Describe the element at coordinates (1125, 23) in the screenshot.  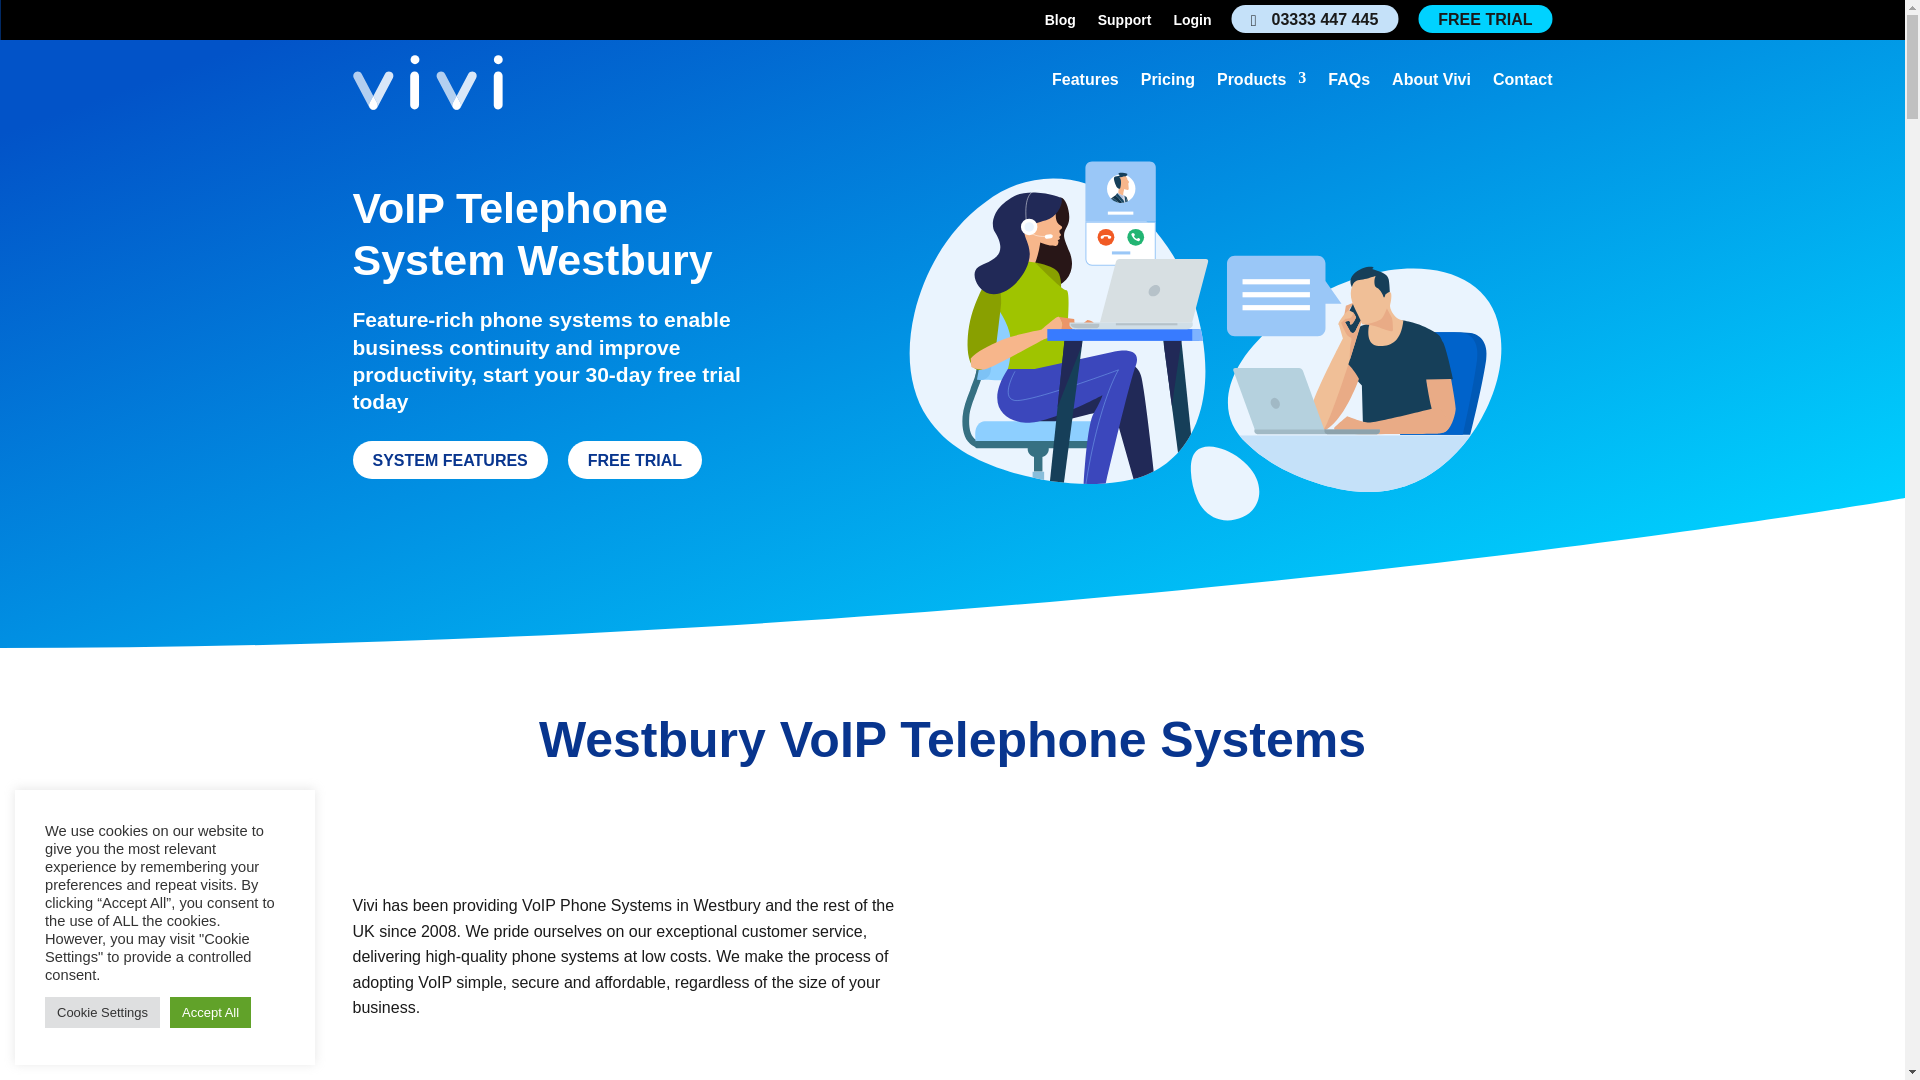
I see `Support` at that location.